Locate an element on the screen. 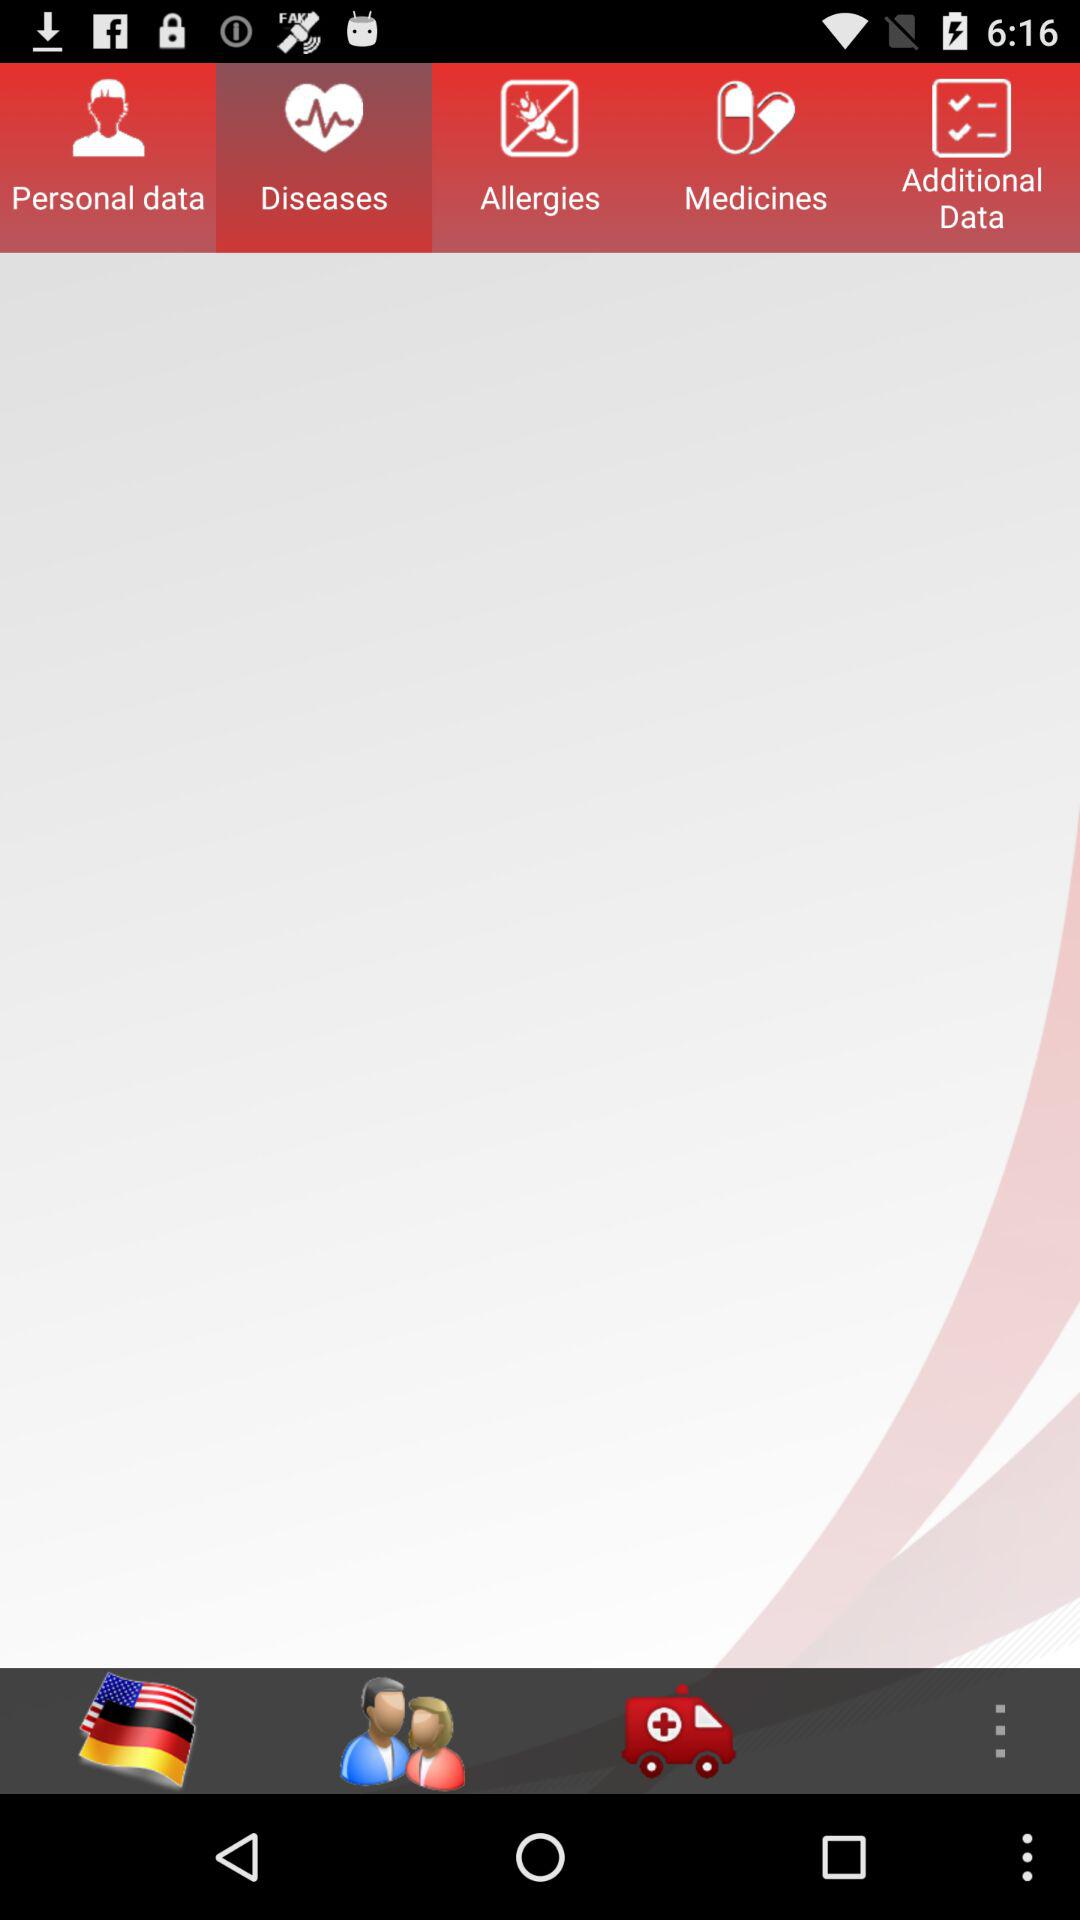  swipe until personal data button is located at coordinates (108, 157).